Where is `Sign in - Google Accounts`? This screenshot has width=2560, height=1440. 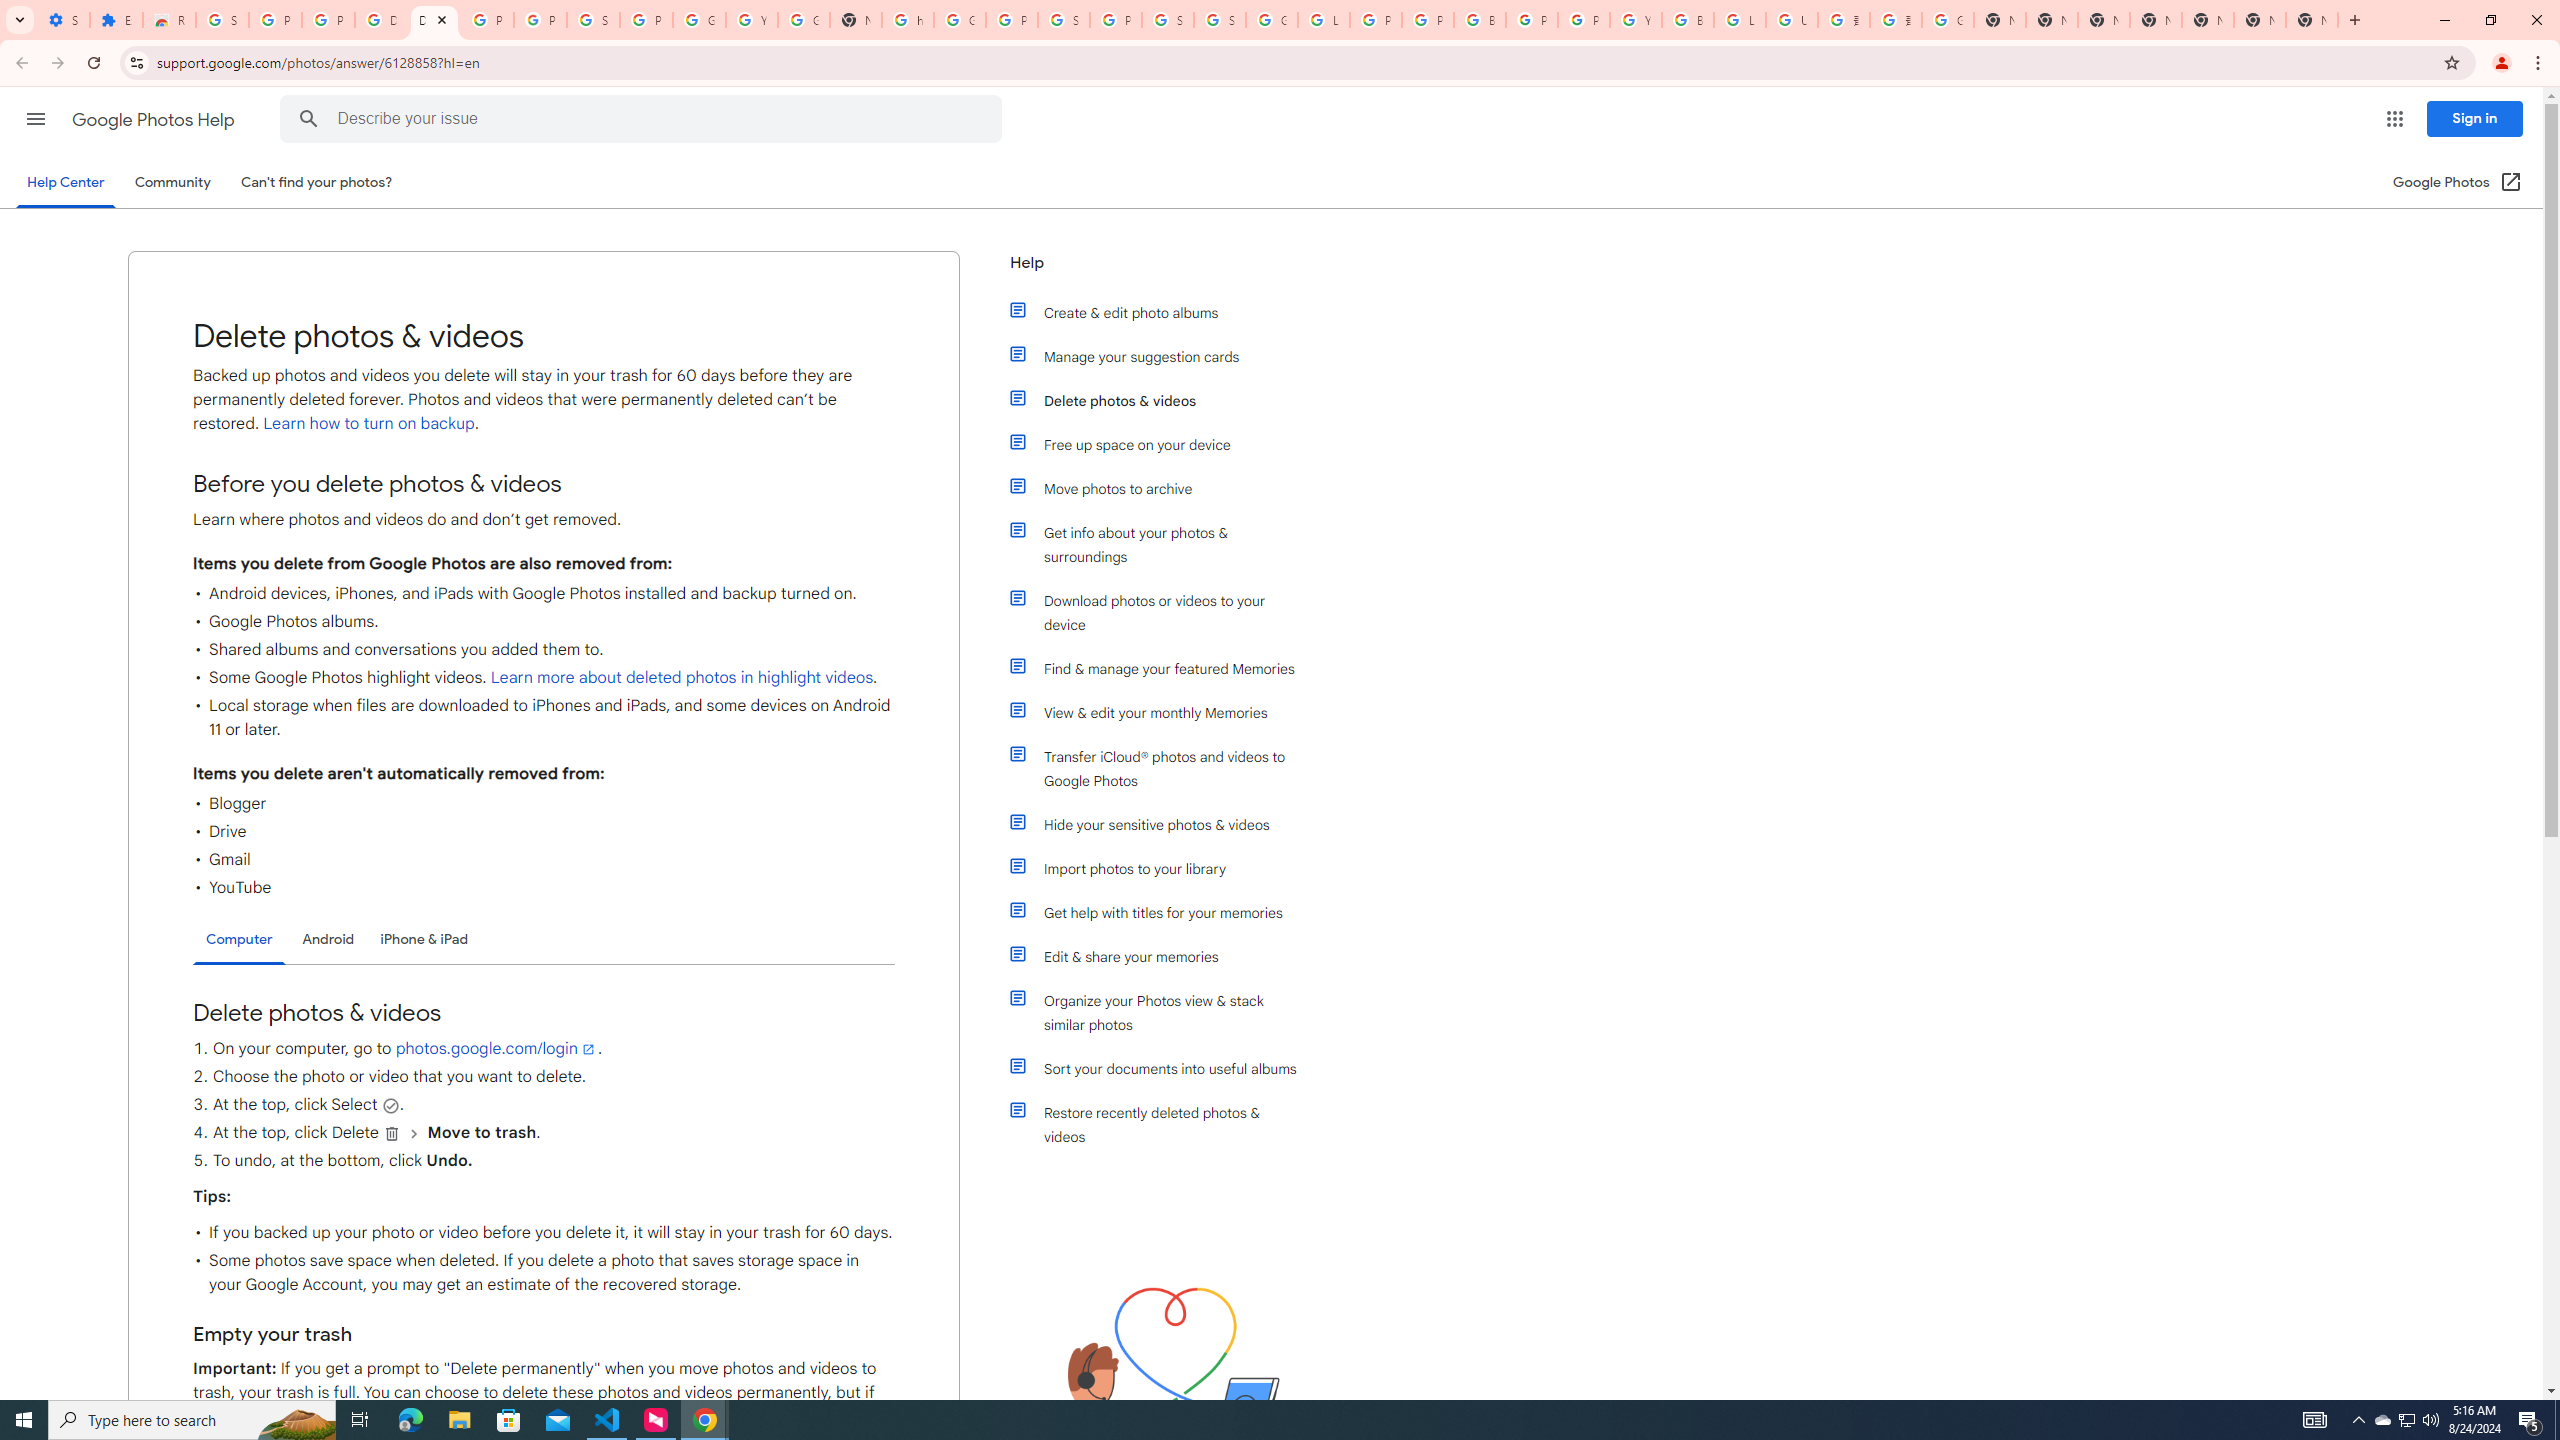
Sign in - Google Accounts is located at coordinates (1064, 20).